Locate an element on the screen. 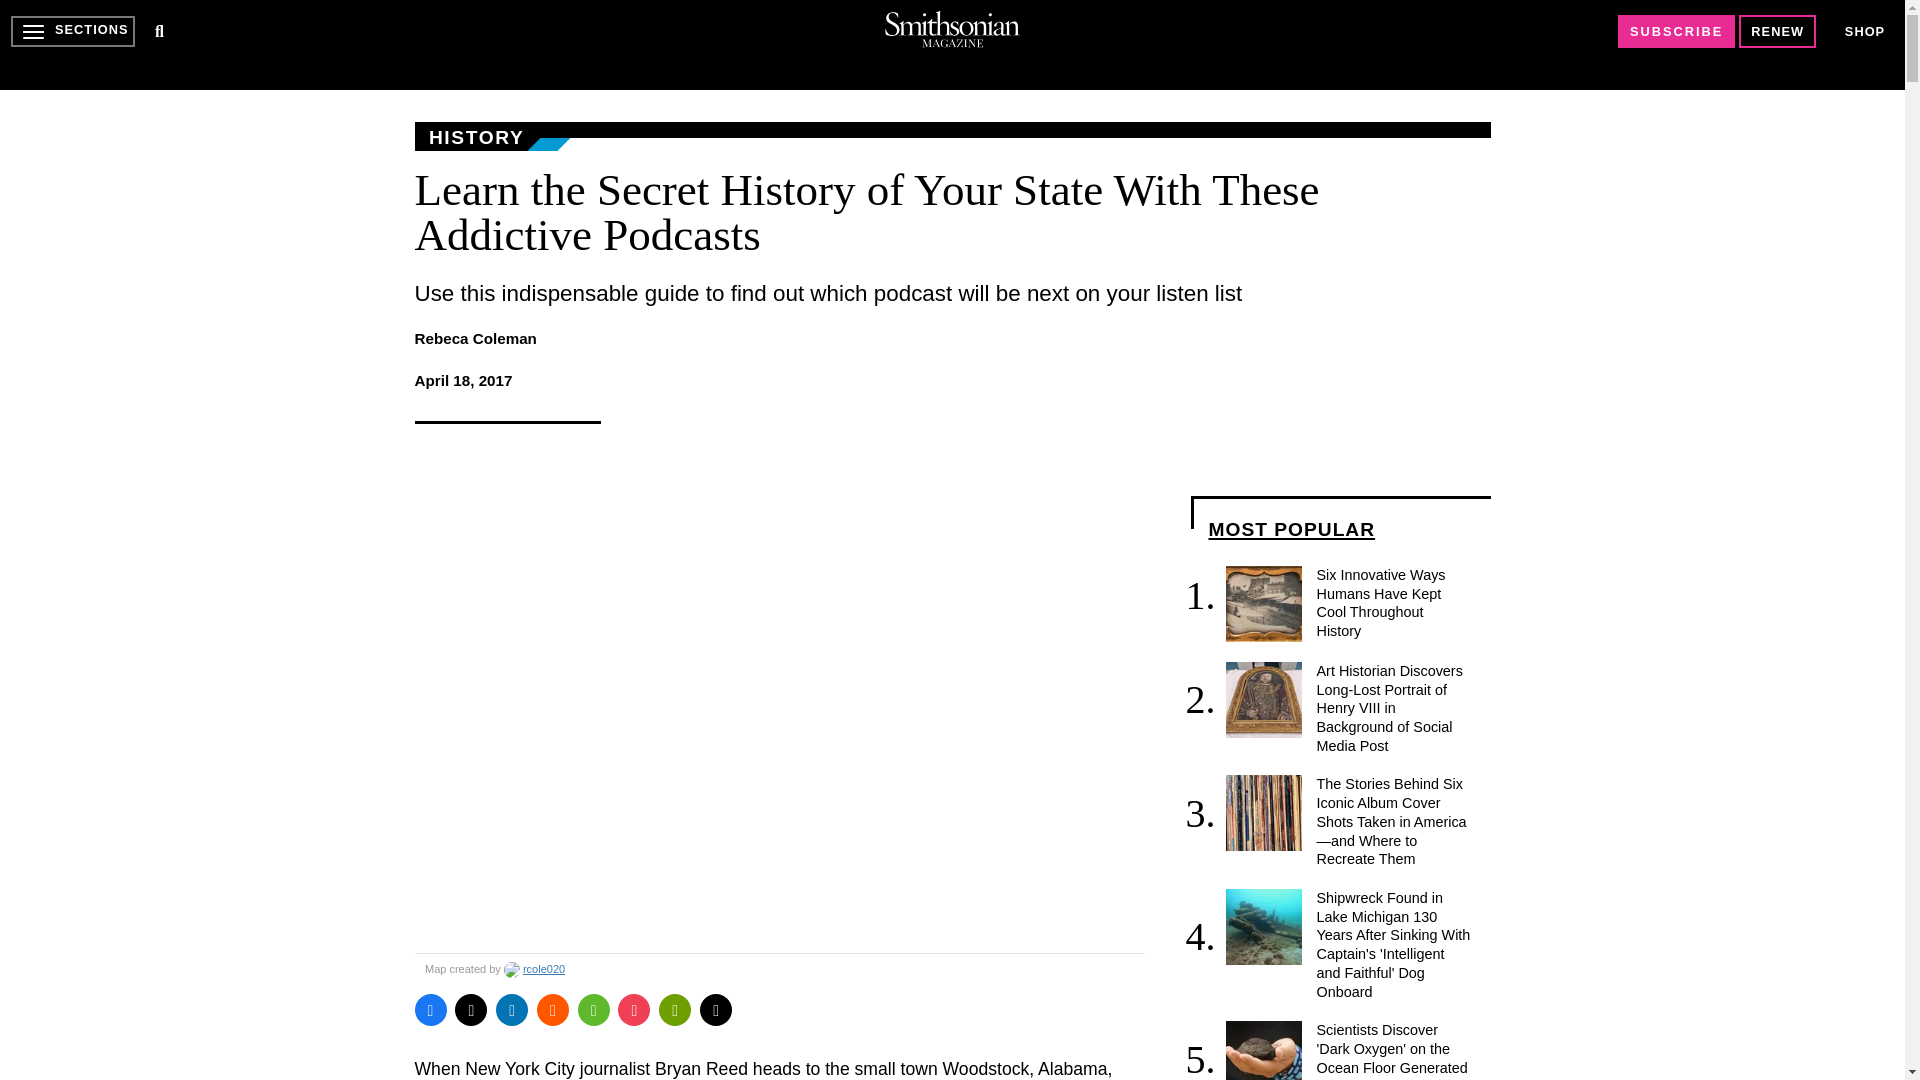 This screenshot has height=1080, width=1920. Pocket is located at coordinates (634, 1010).